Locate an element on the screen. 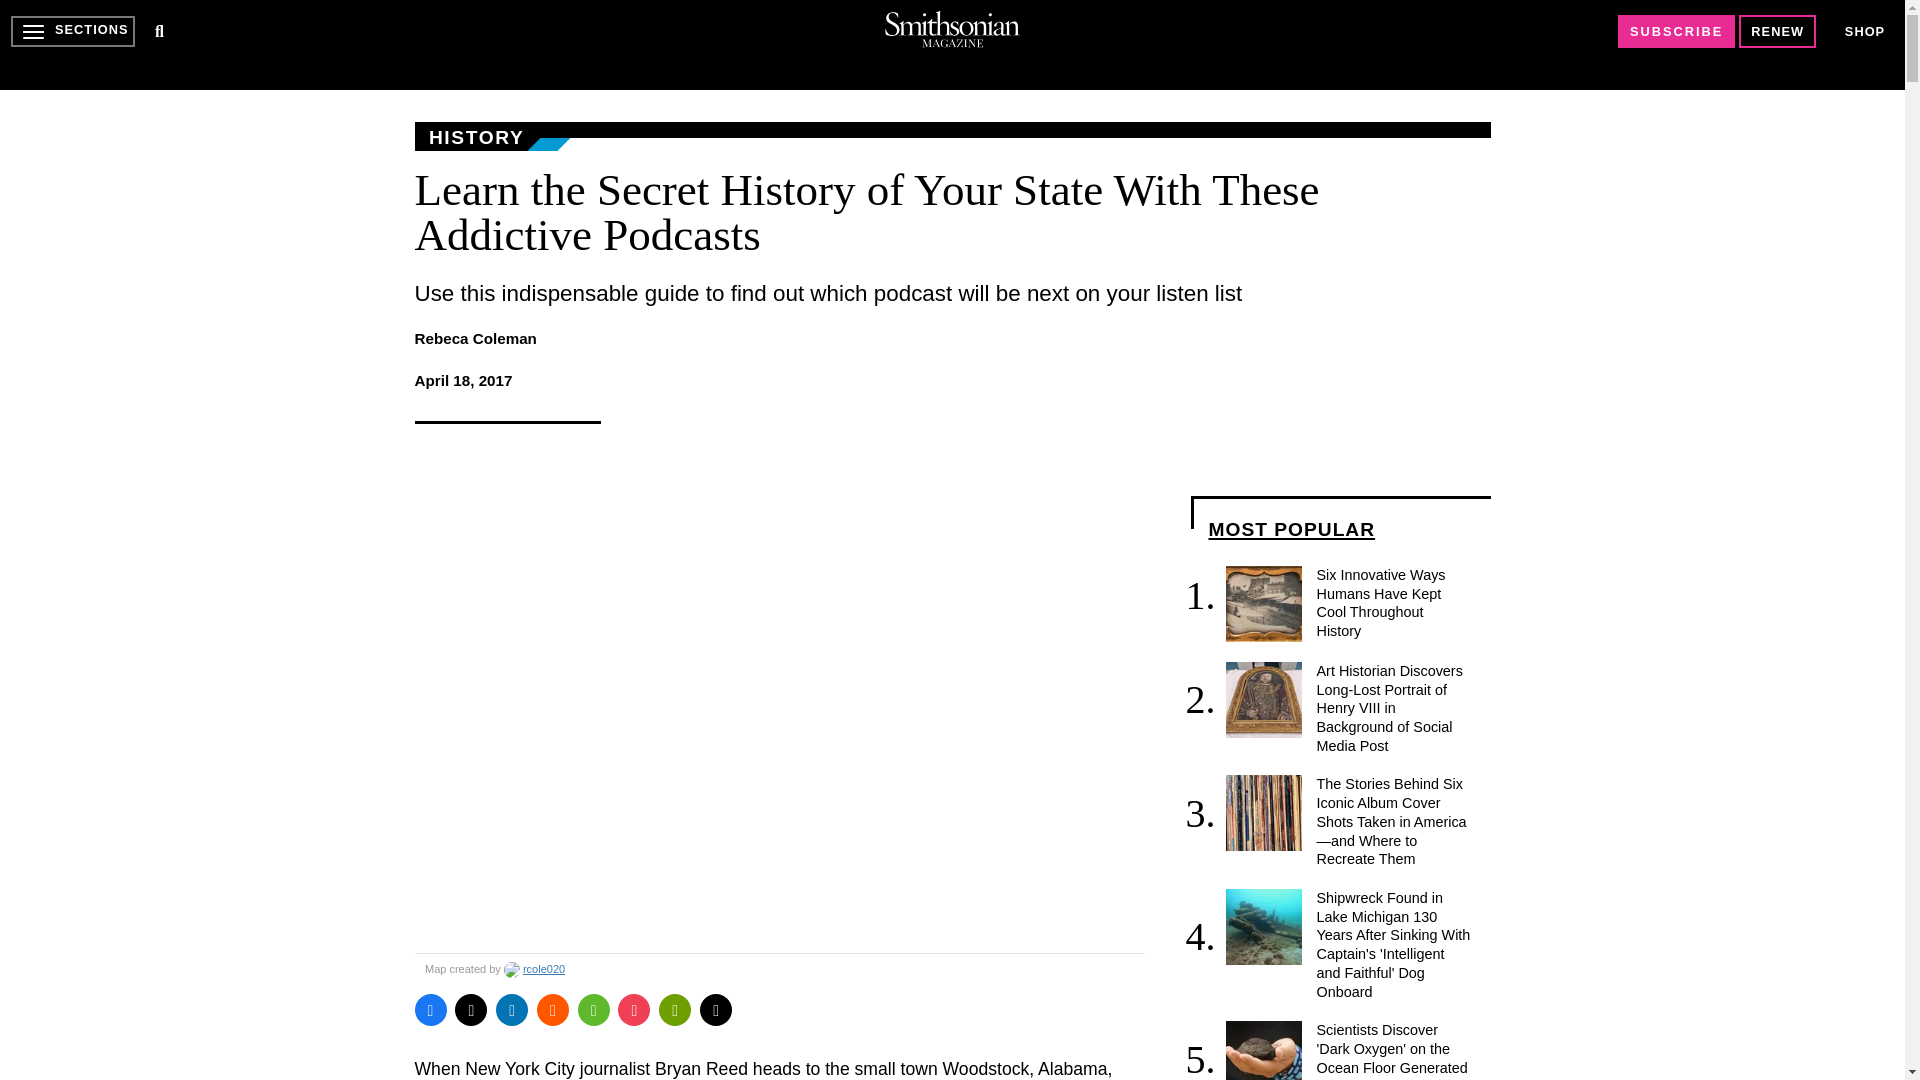 This screenshot has height=1080, width=1920. Pocket is located at coordinates (634, 1010).